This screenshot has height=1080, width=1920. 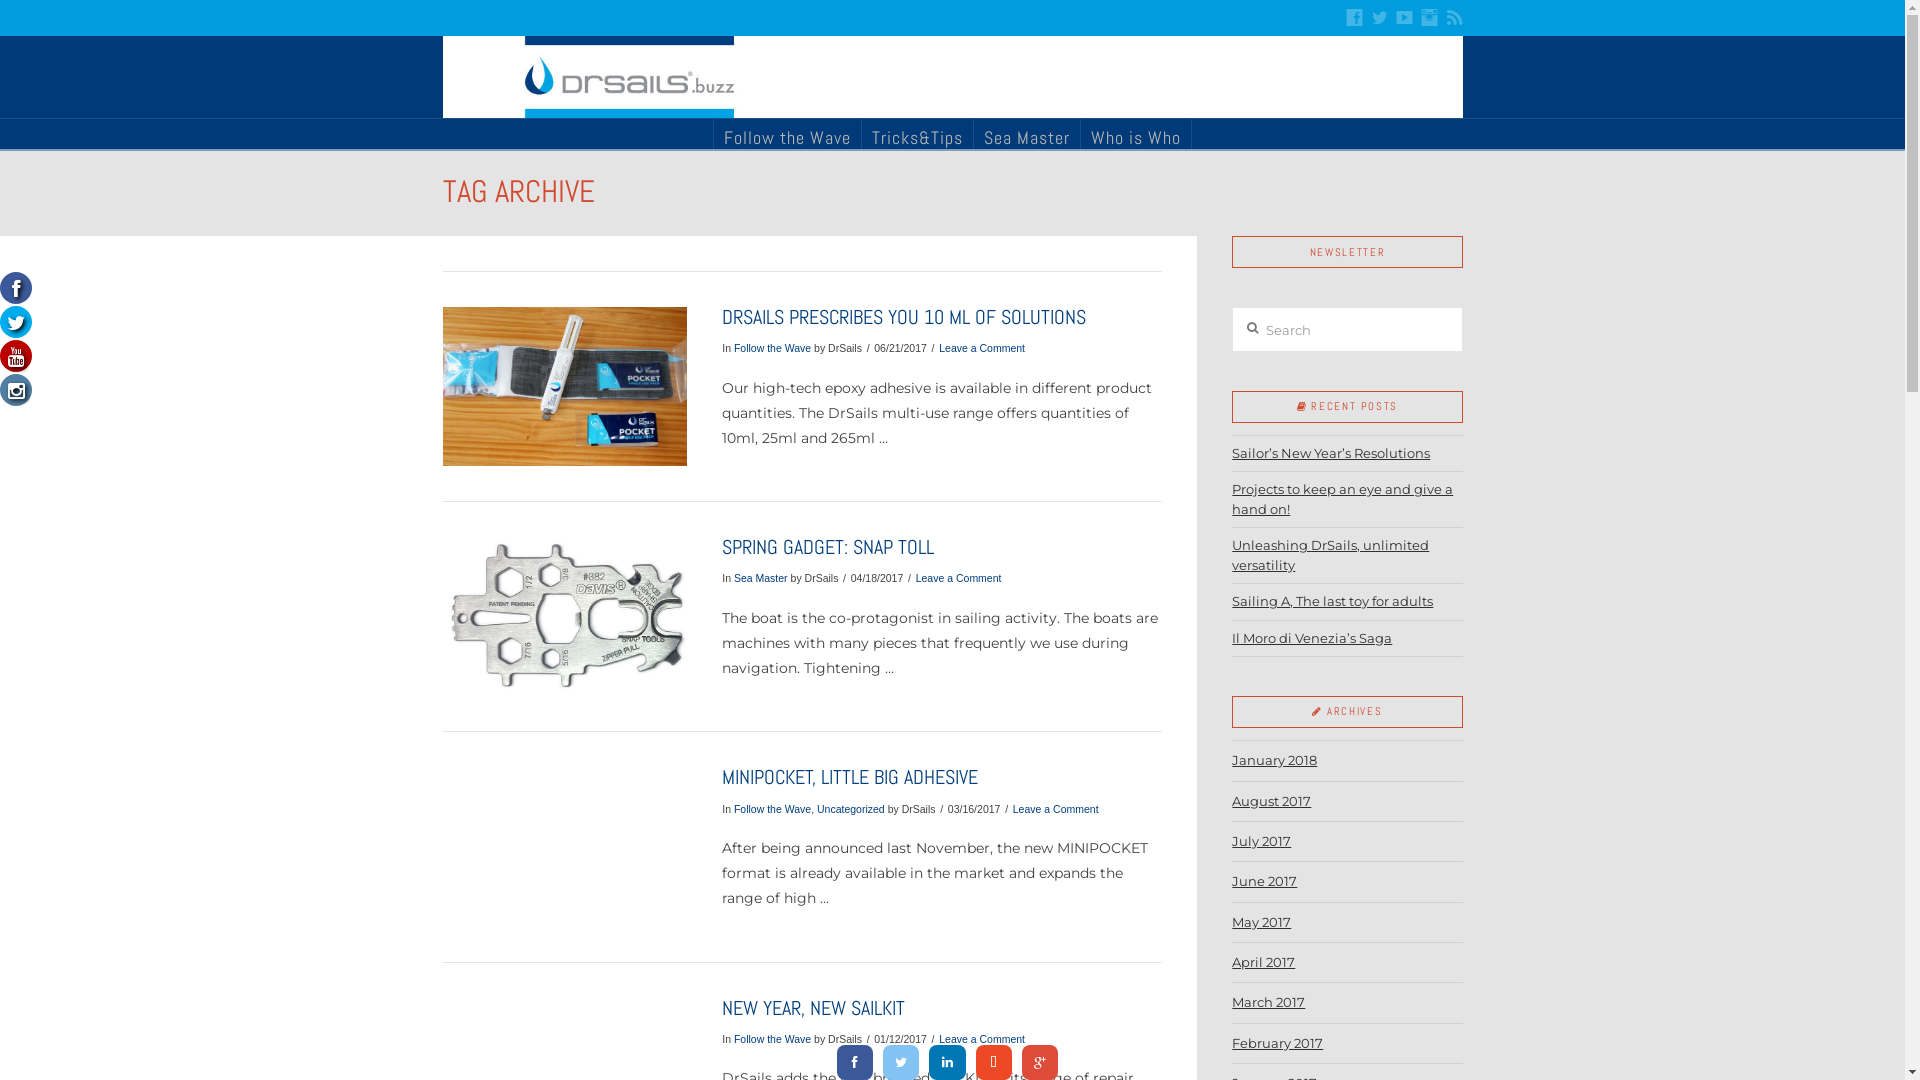 What do you see at coordinates (1026, 134) in the screenshot?
I see `Sea Master` at bounding box center [1026, 134].